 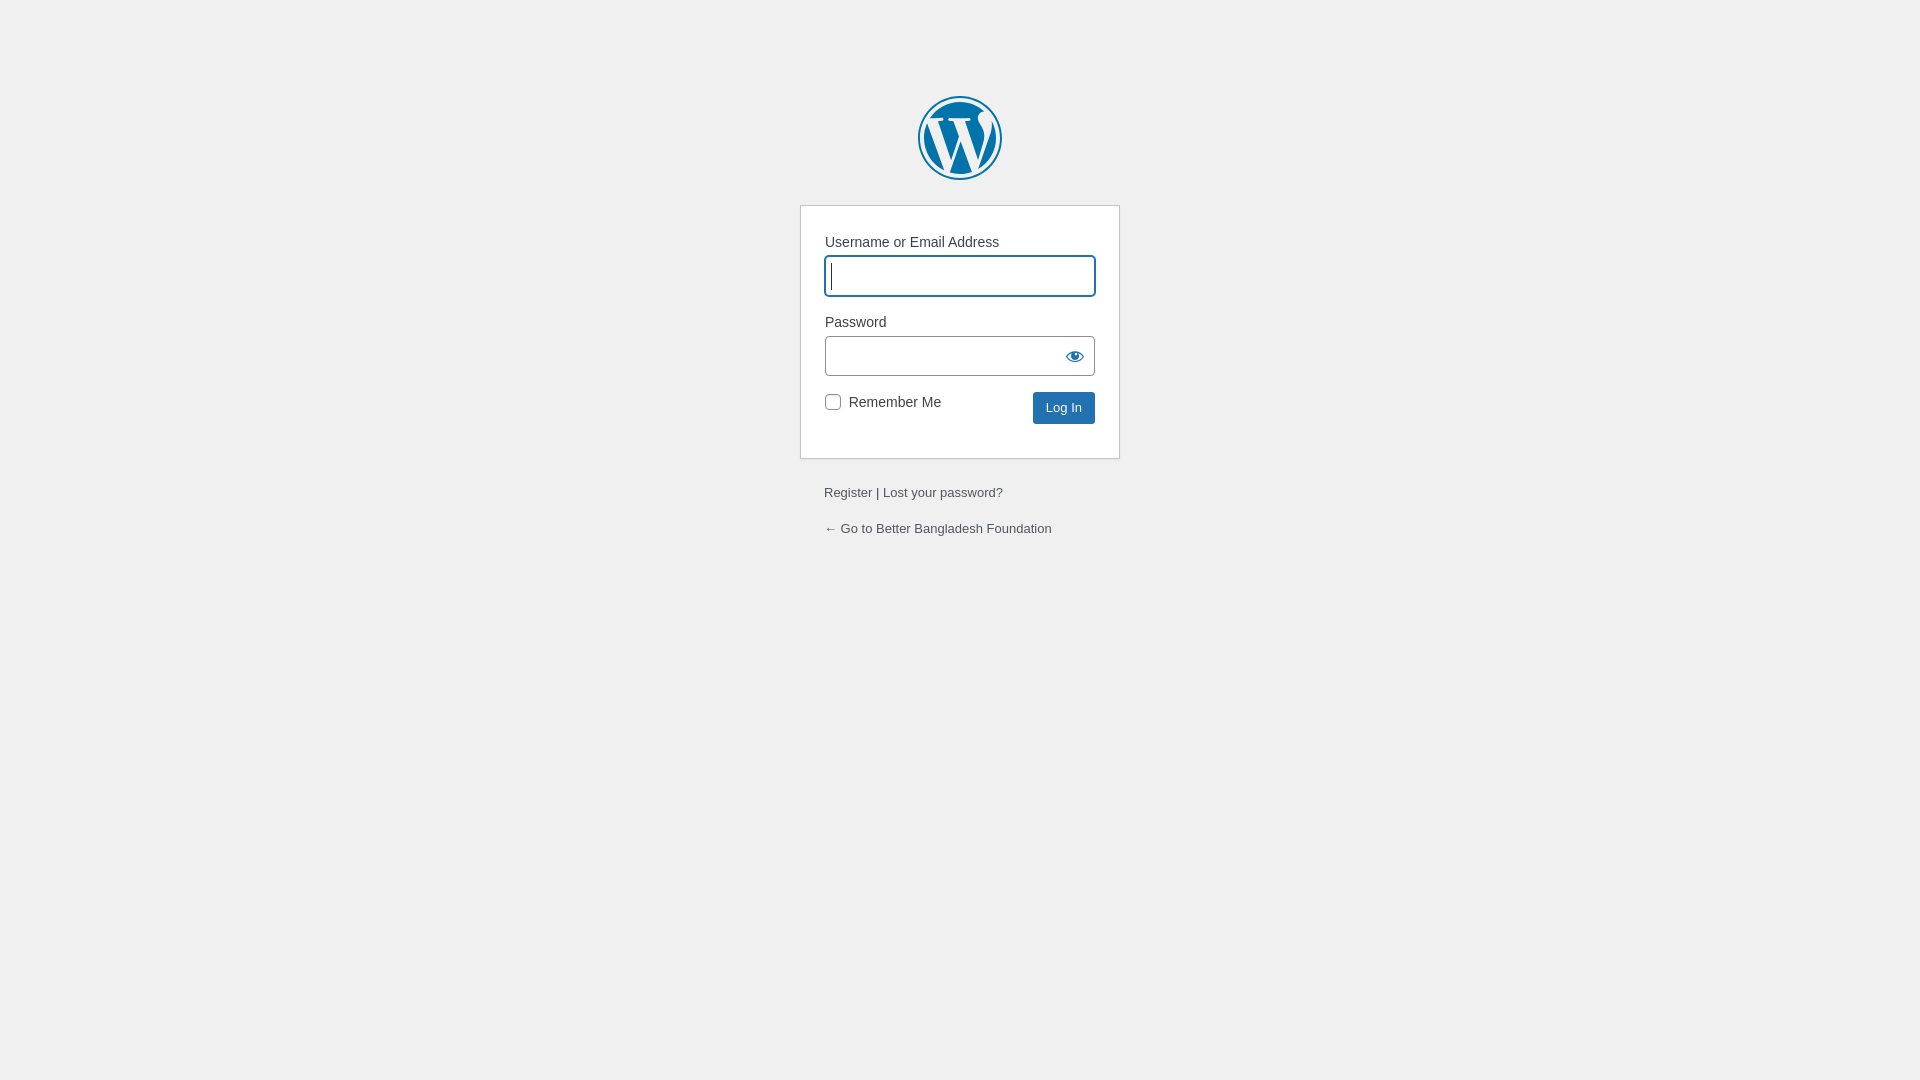 I want to click on Lost your password?, so click(x=942, y=492).